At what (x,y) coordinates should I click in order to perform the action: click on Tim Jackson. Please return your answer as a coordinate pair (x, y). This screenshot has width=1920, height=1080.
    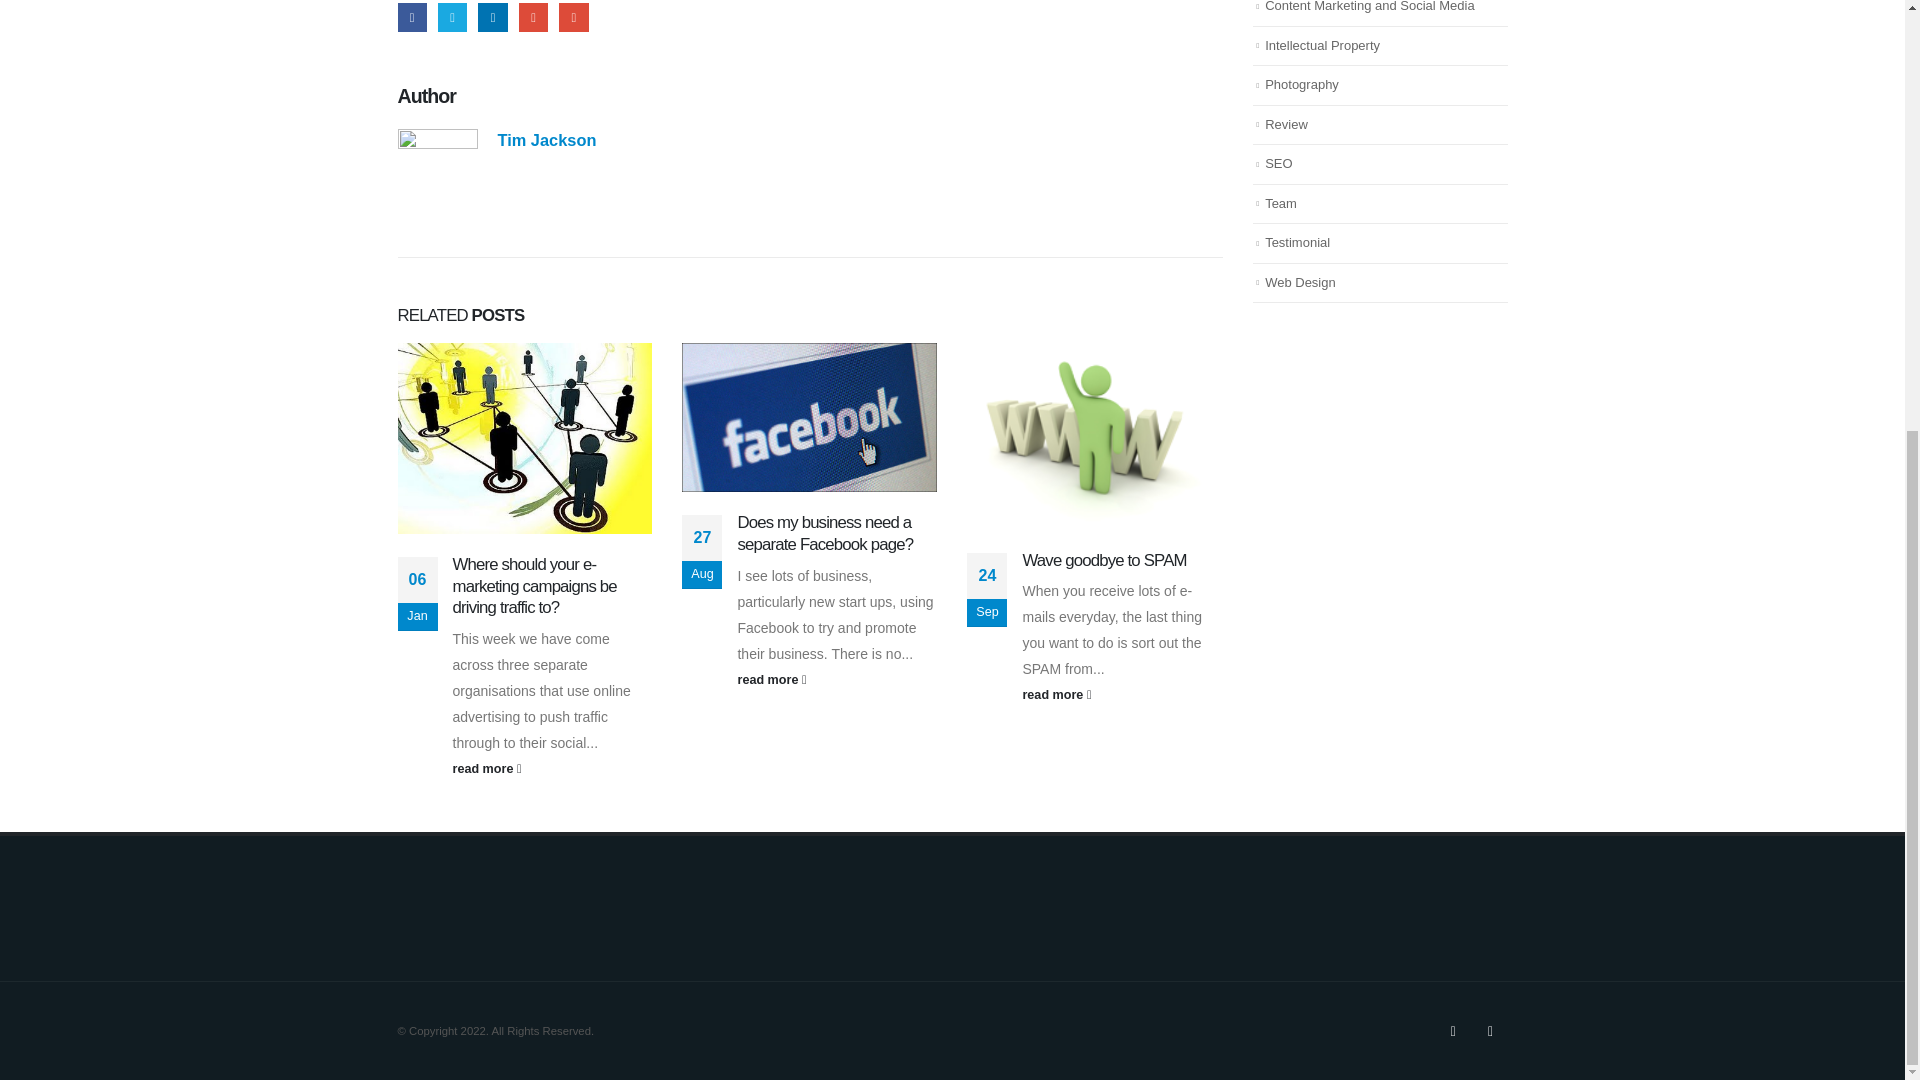
    Looking at the image, I should click on (547, 140).